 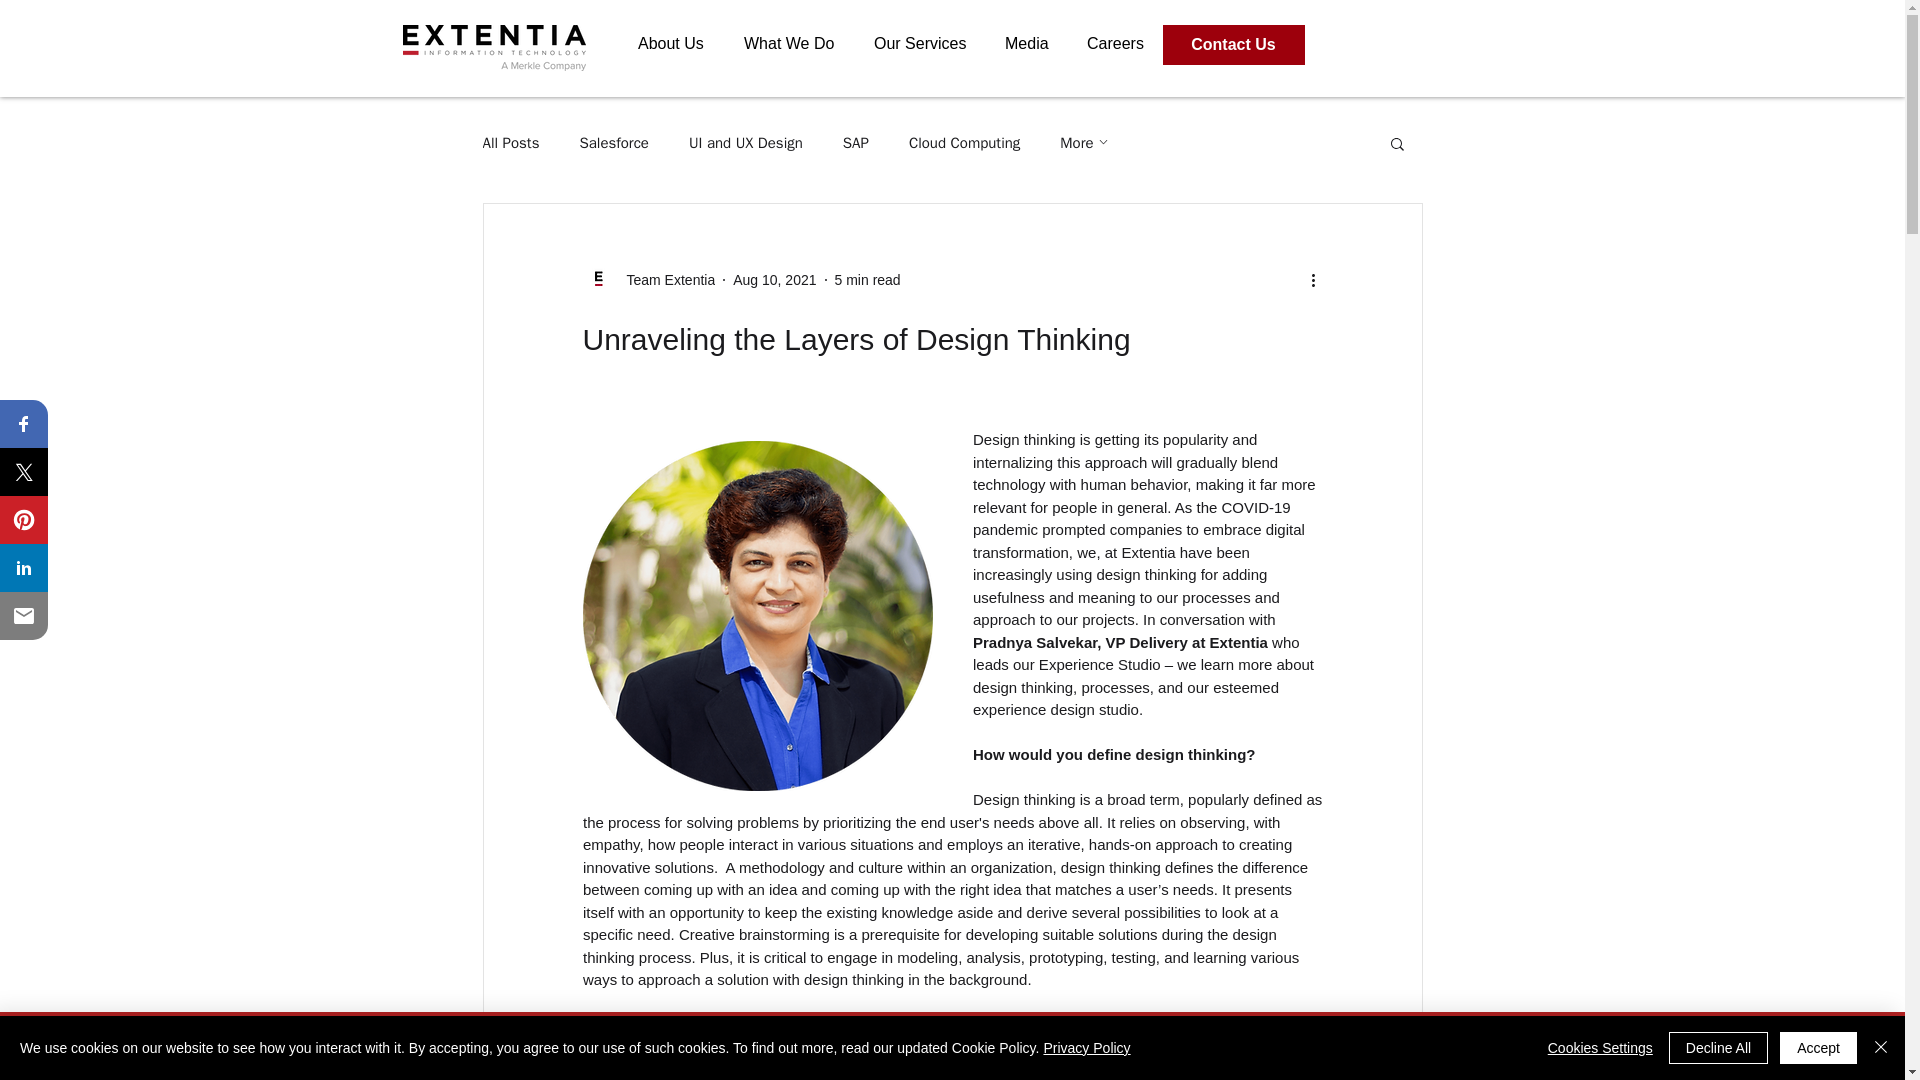 I want to click on About Us, so click(x=680, y=43).